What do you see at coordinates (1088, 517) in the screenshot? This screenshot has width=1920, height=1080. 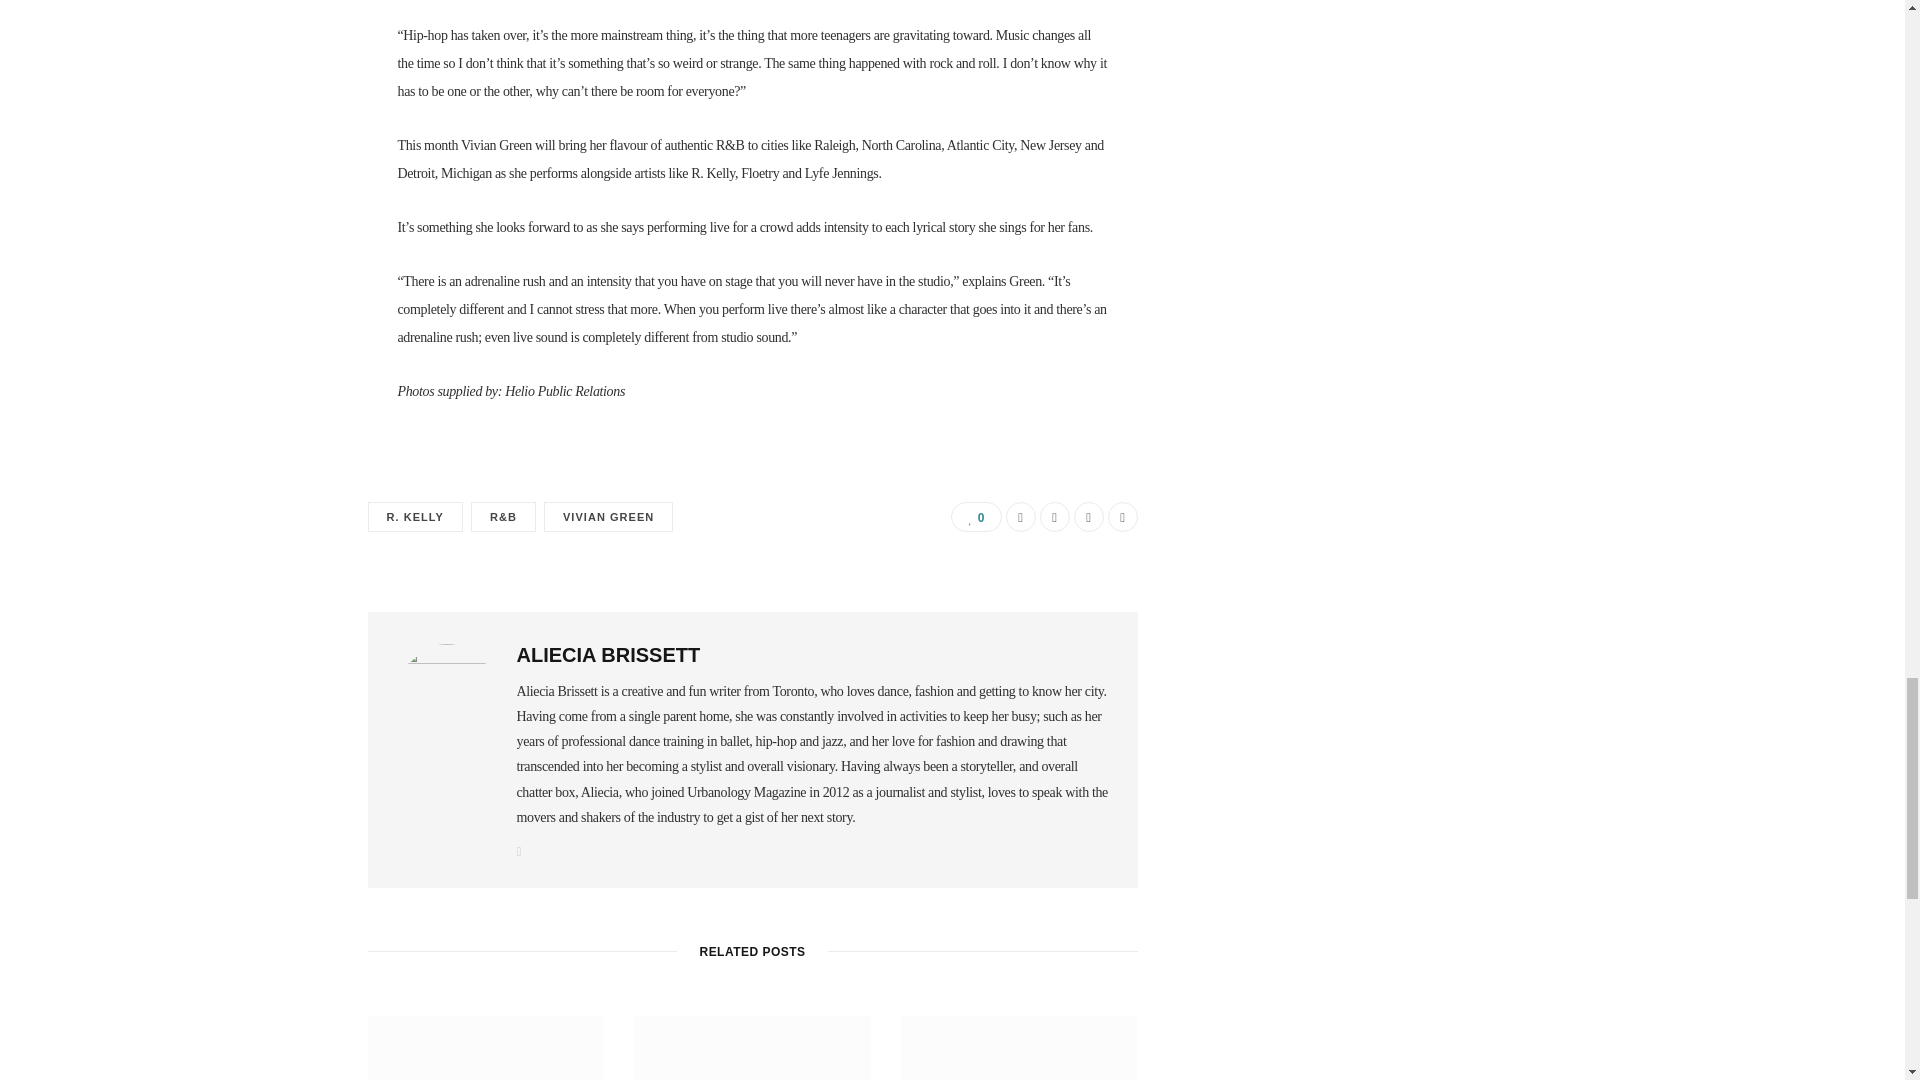 I see `Pinterest` at bounding box center [1088, 517].